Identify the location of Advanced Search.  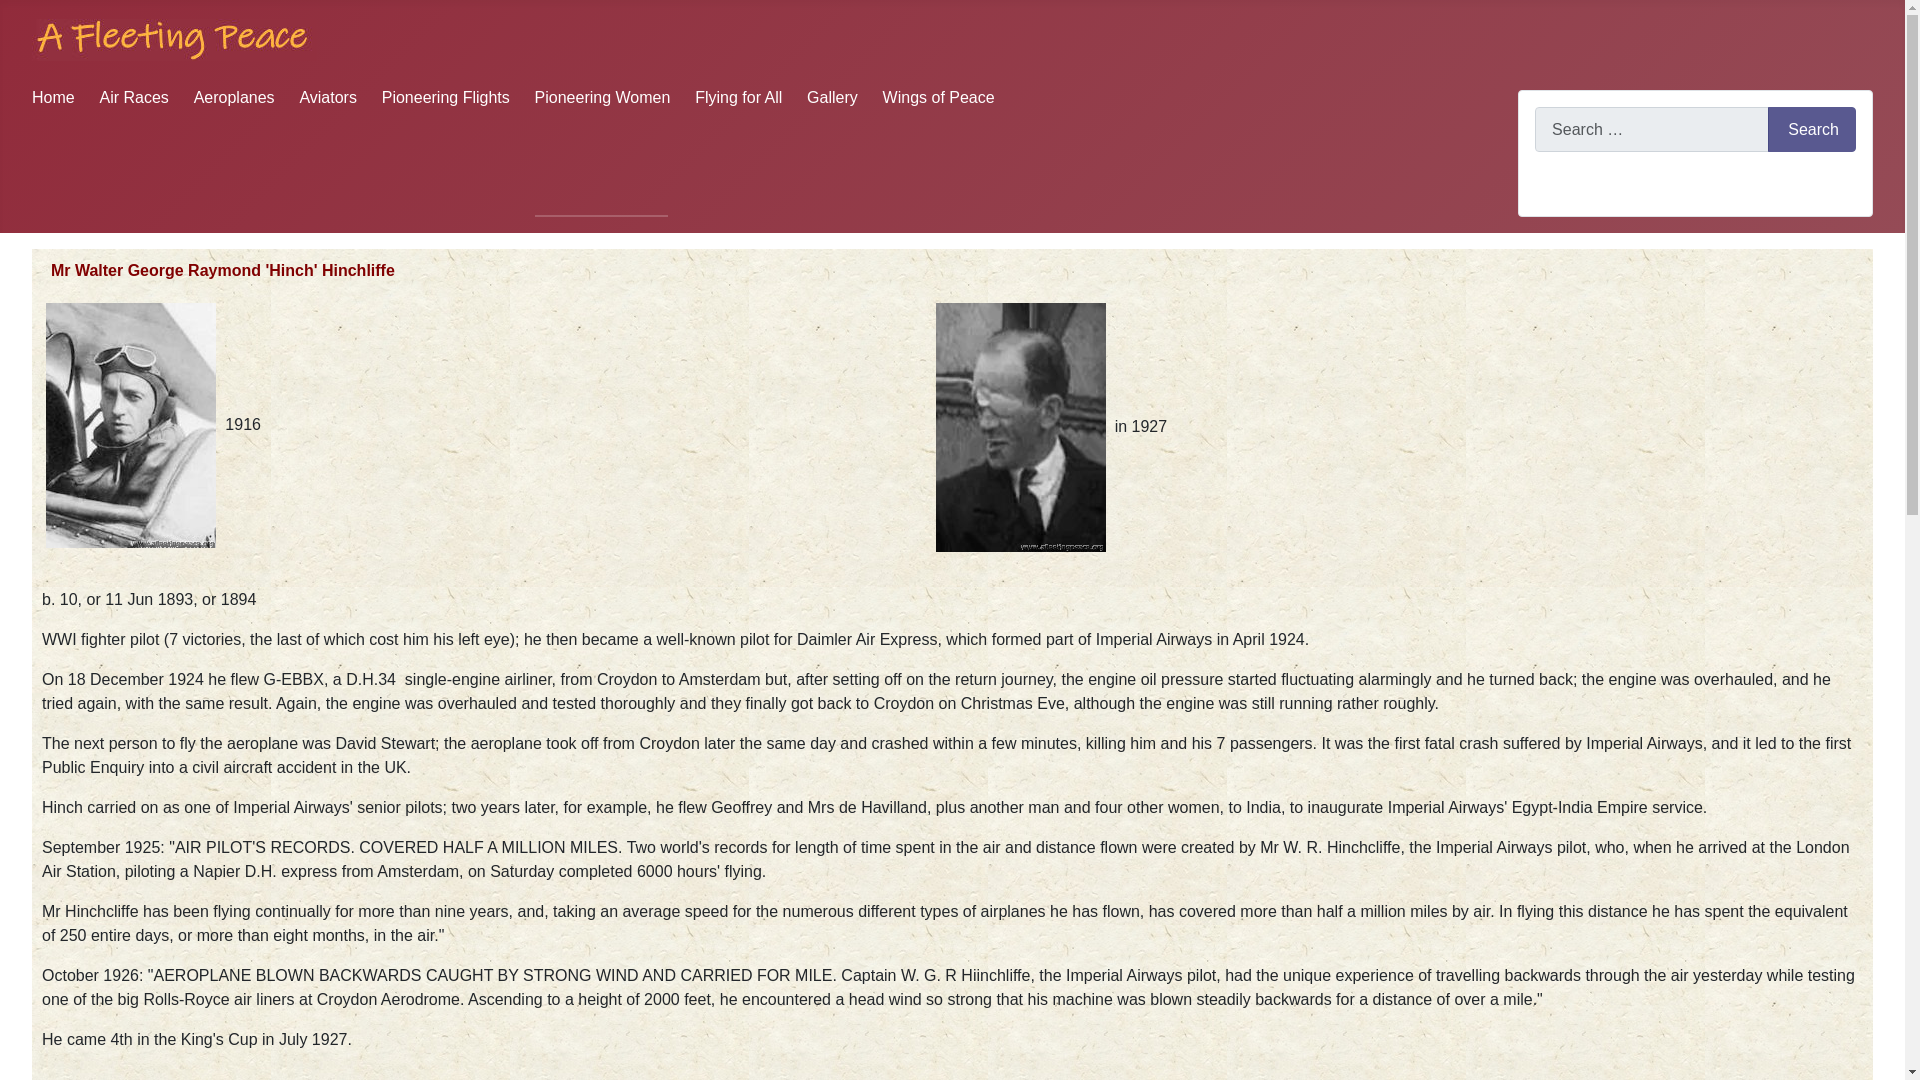
(1597, 187).